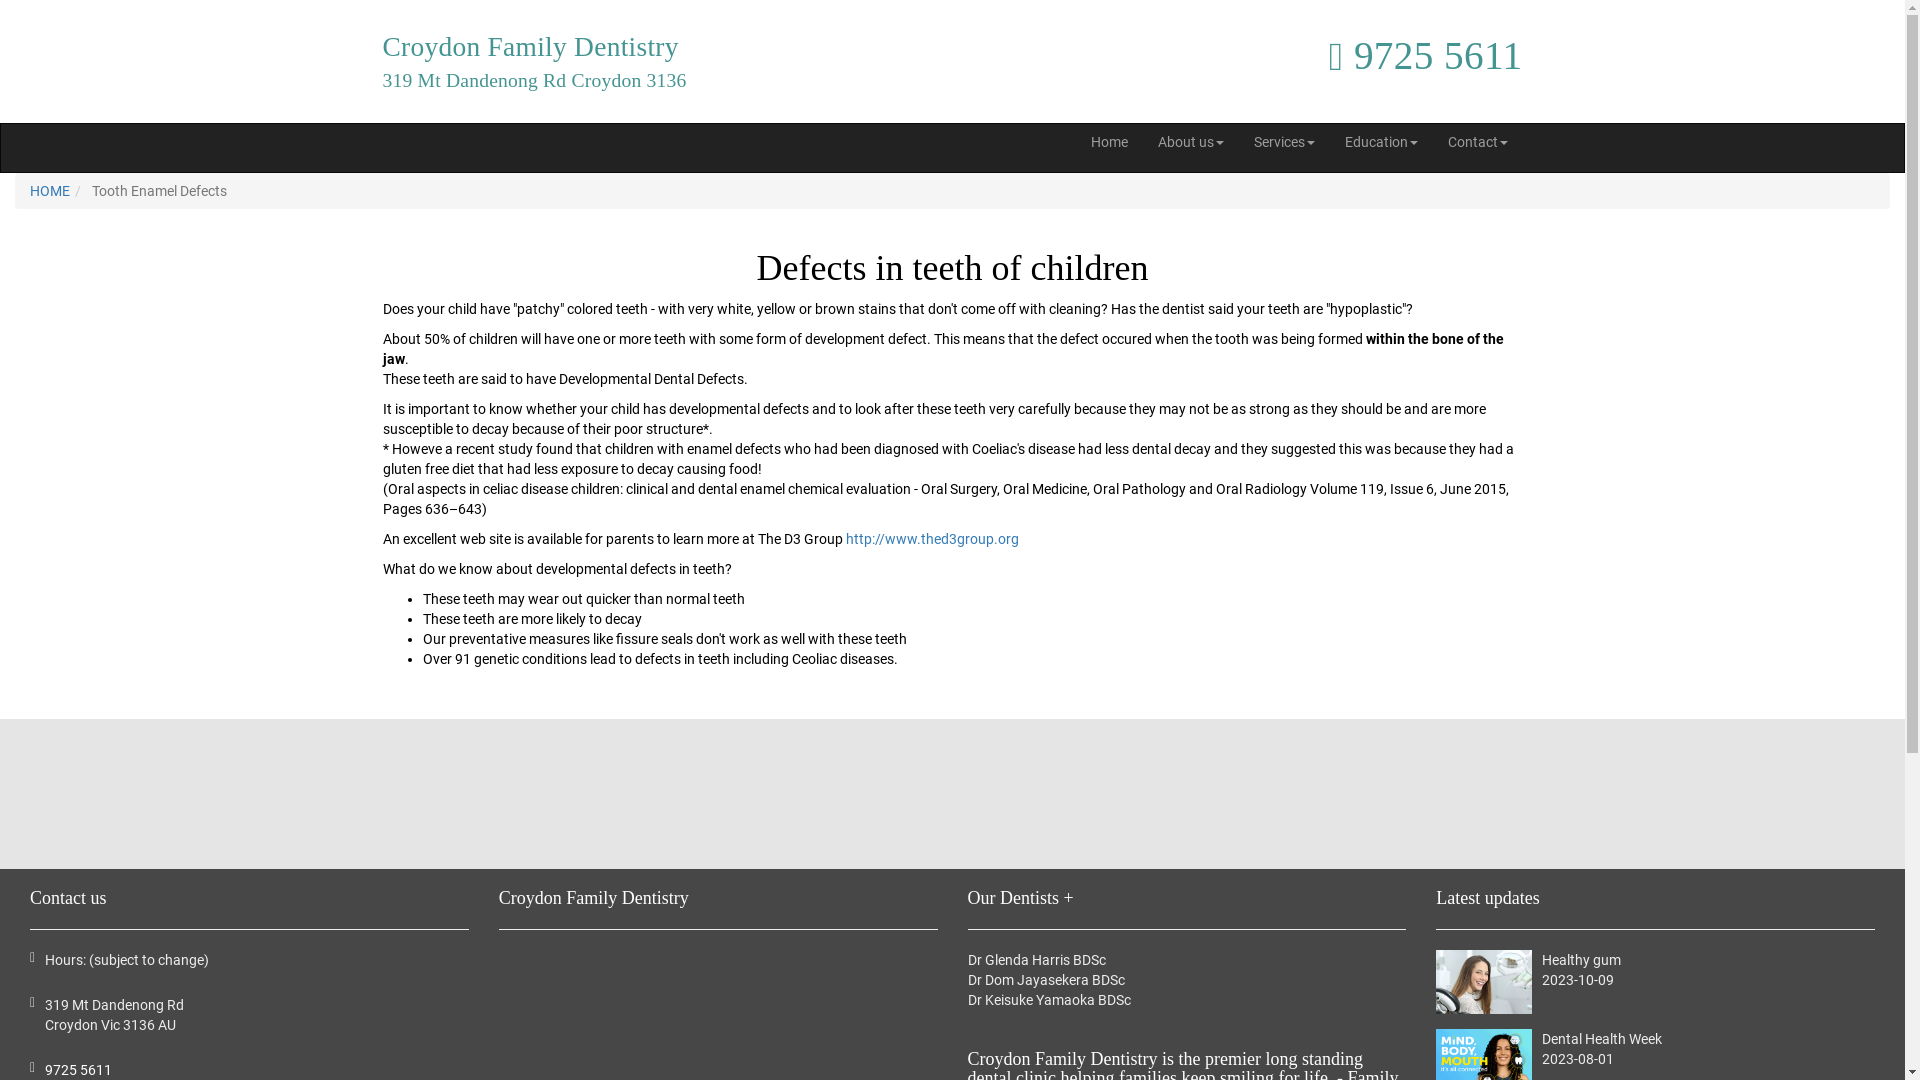  What do you see at coordinates (1478, 142) in the screenshot?
I see `Contact` at bounding box center [1478, 142].